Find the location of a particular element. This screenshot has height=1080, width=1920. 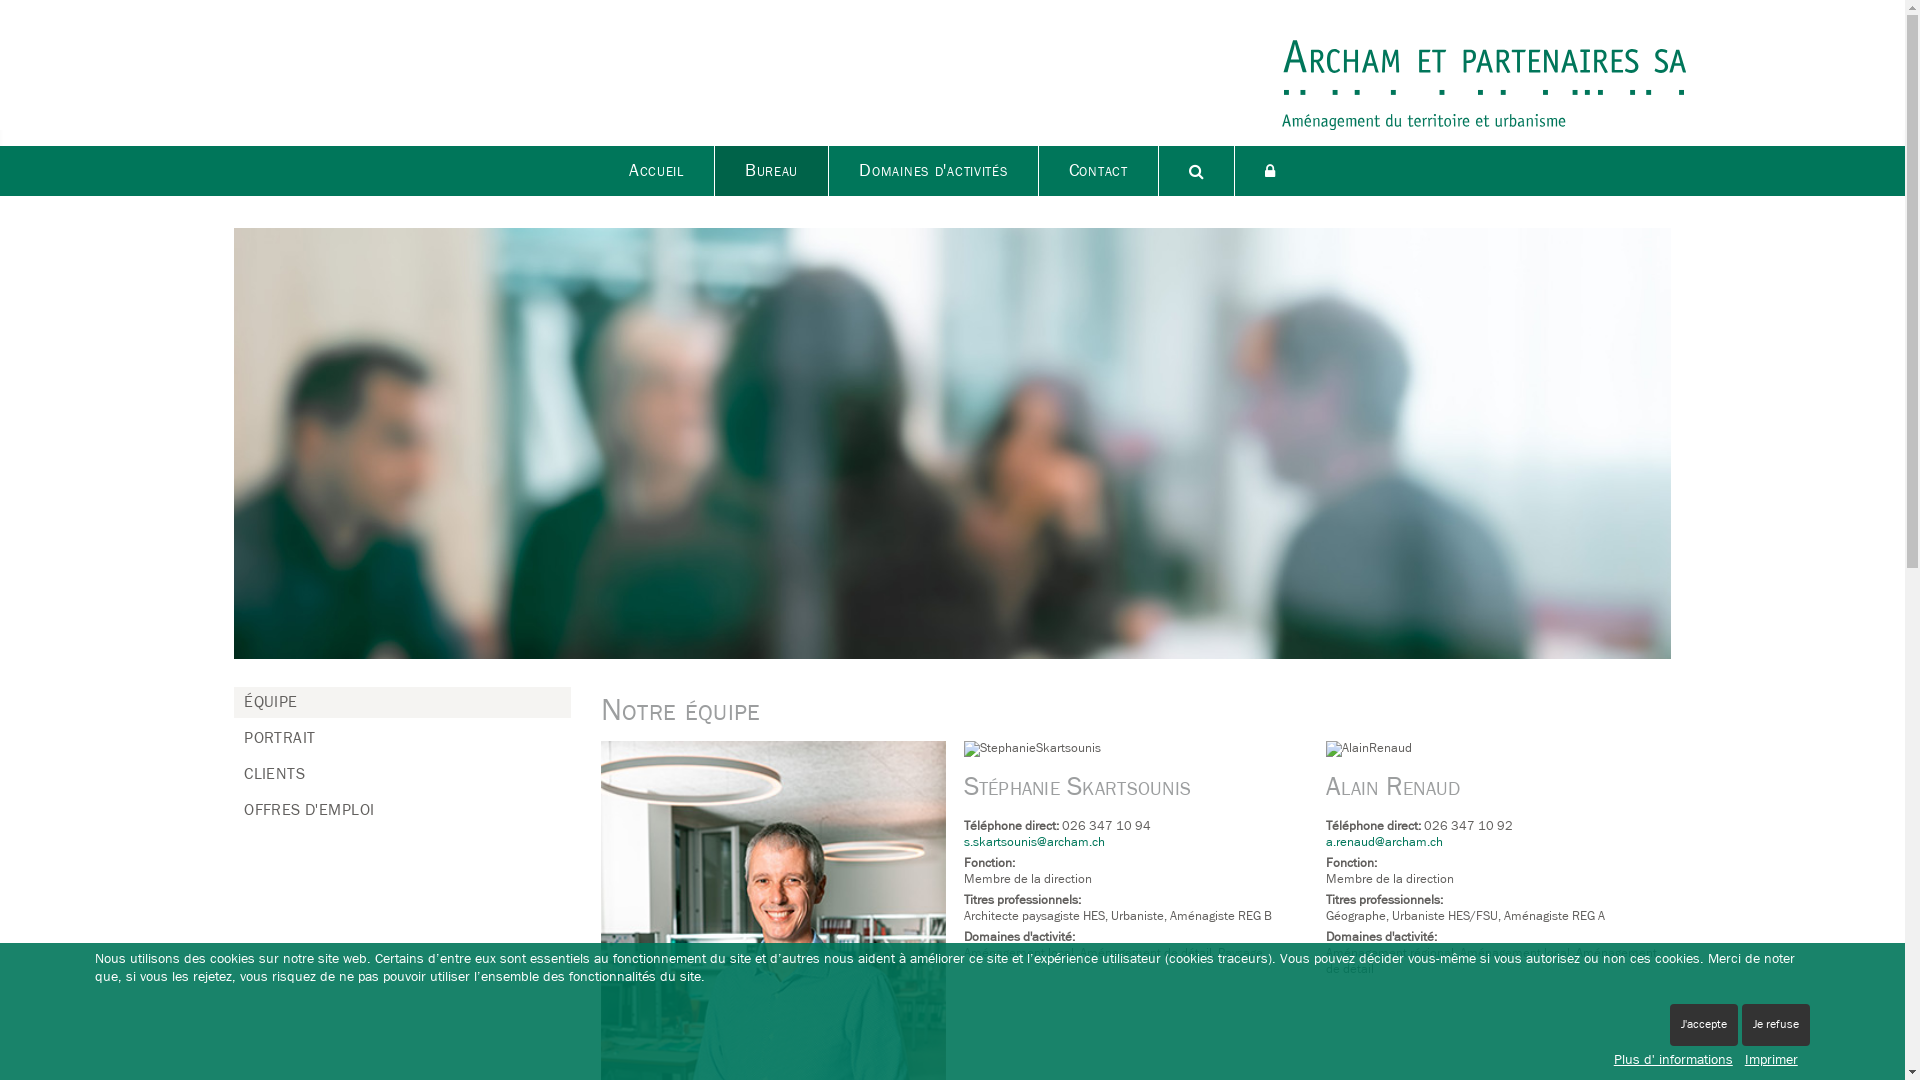

Accueil is located at coordinates (657, 171).